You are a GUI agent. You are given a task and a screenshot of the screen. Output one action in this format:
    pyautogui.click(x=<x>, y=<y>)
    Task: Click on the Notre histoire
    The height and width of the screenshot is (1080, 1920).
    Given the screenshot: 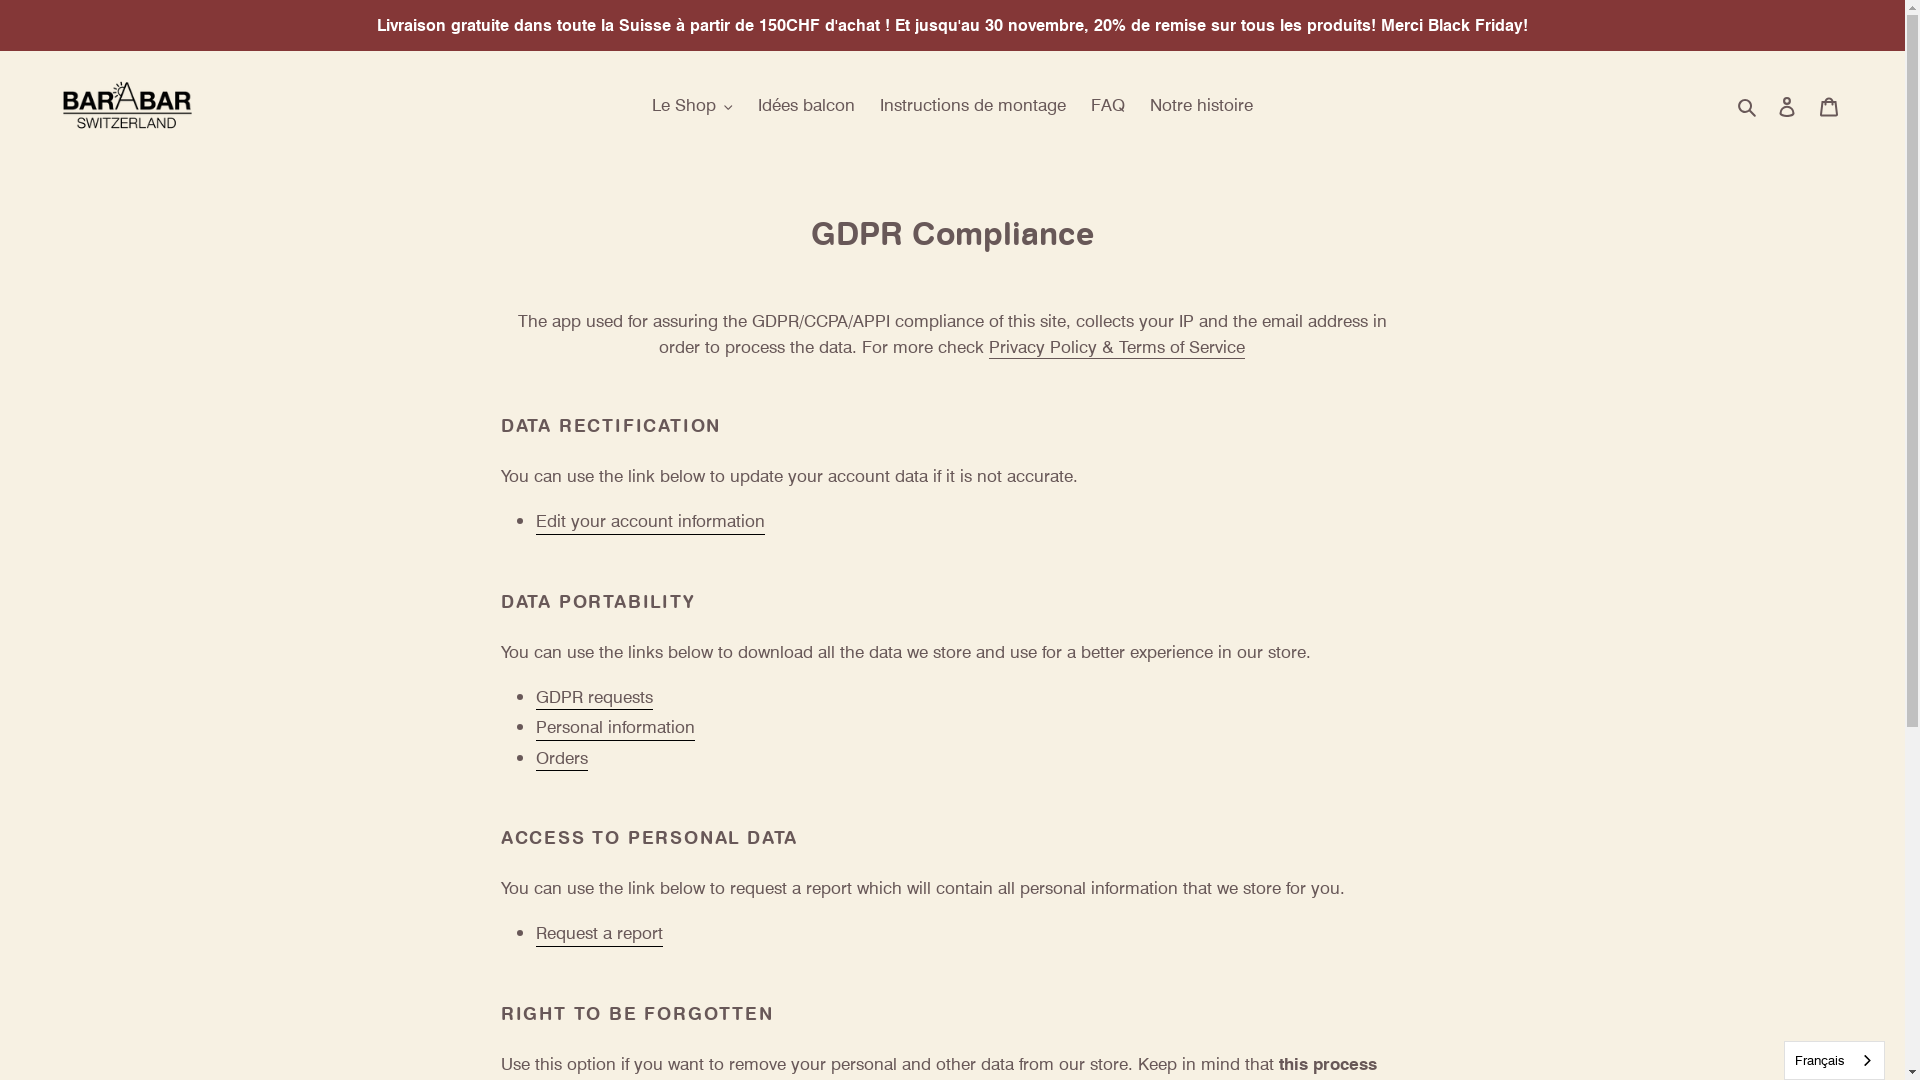 What is the action you would take?
    pyautogui.click(x=1202, y=105)
    